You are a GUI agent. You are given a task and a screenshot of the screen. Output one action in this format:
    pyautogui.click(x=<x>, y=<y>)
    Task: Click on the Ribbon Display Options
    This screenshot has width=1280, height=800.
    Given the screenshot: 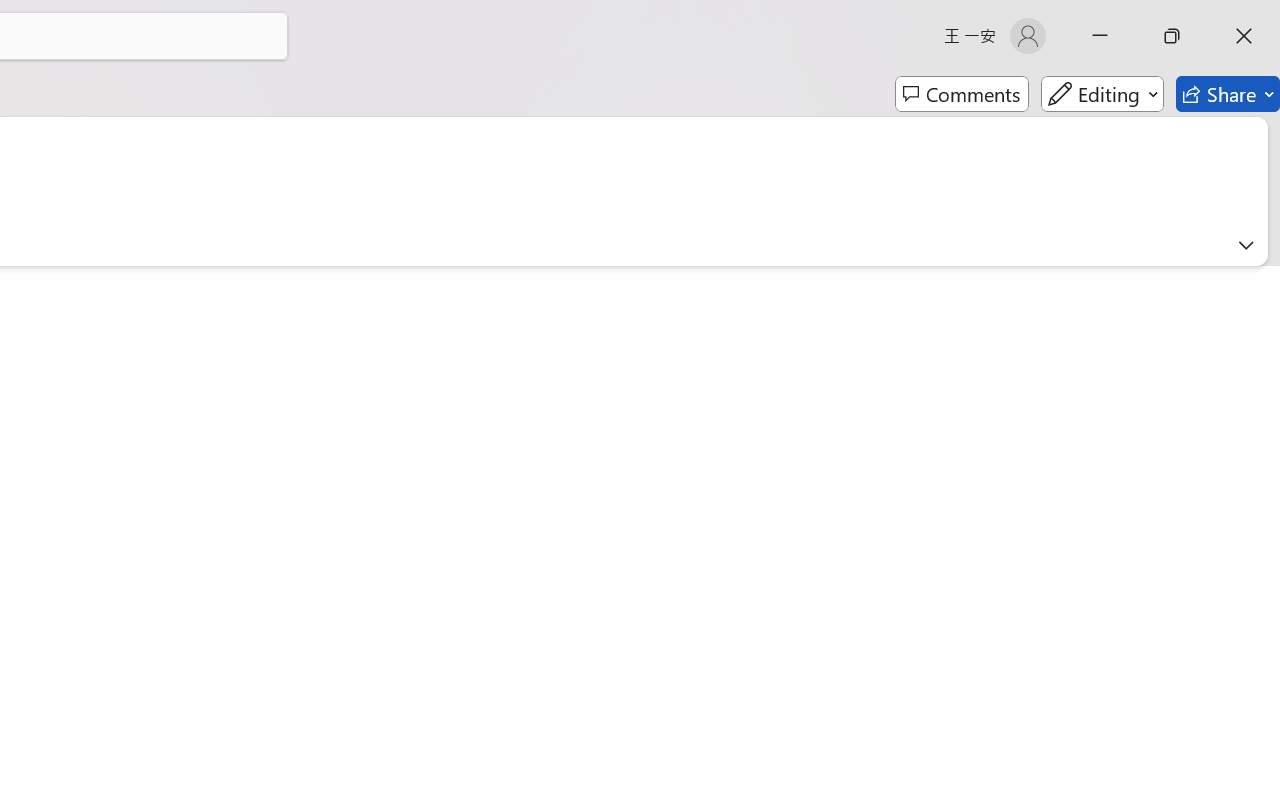 What is the action you would take?
    pyautogui.click(x=1246, y=245)
    